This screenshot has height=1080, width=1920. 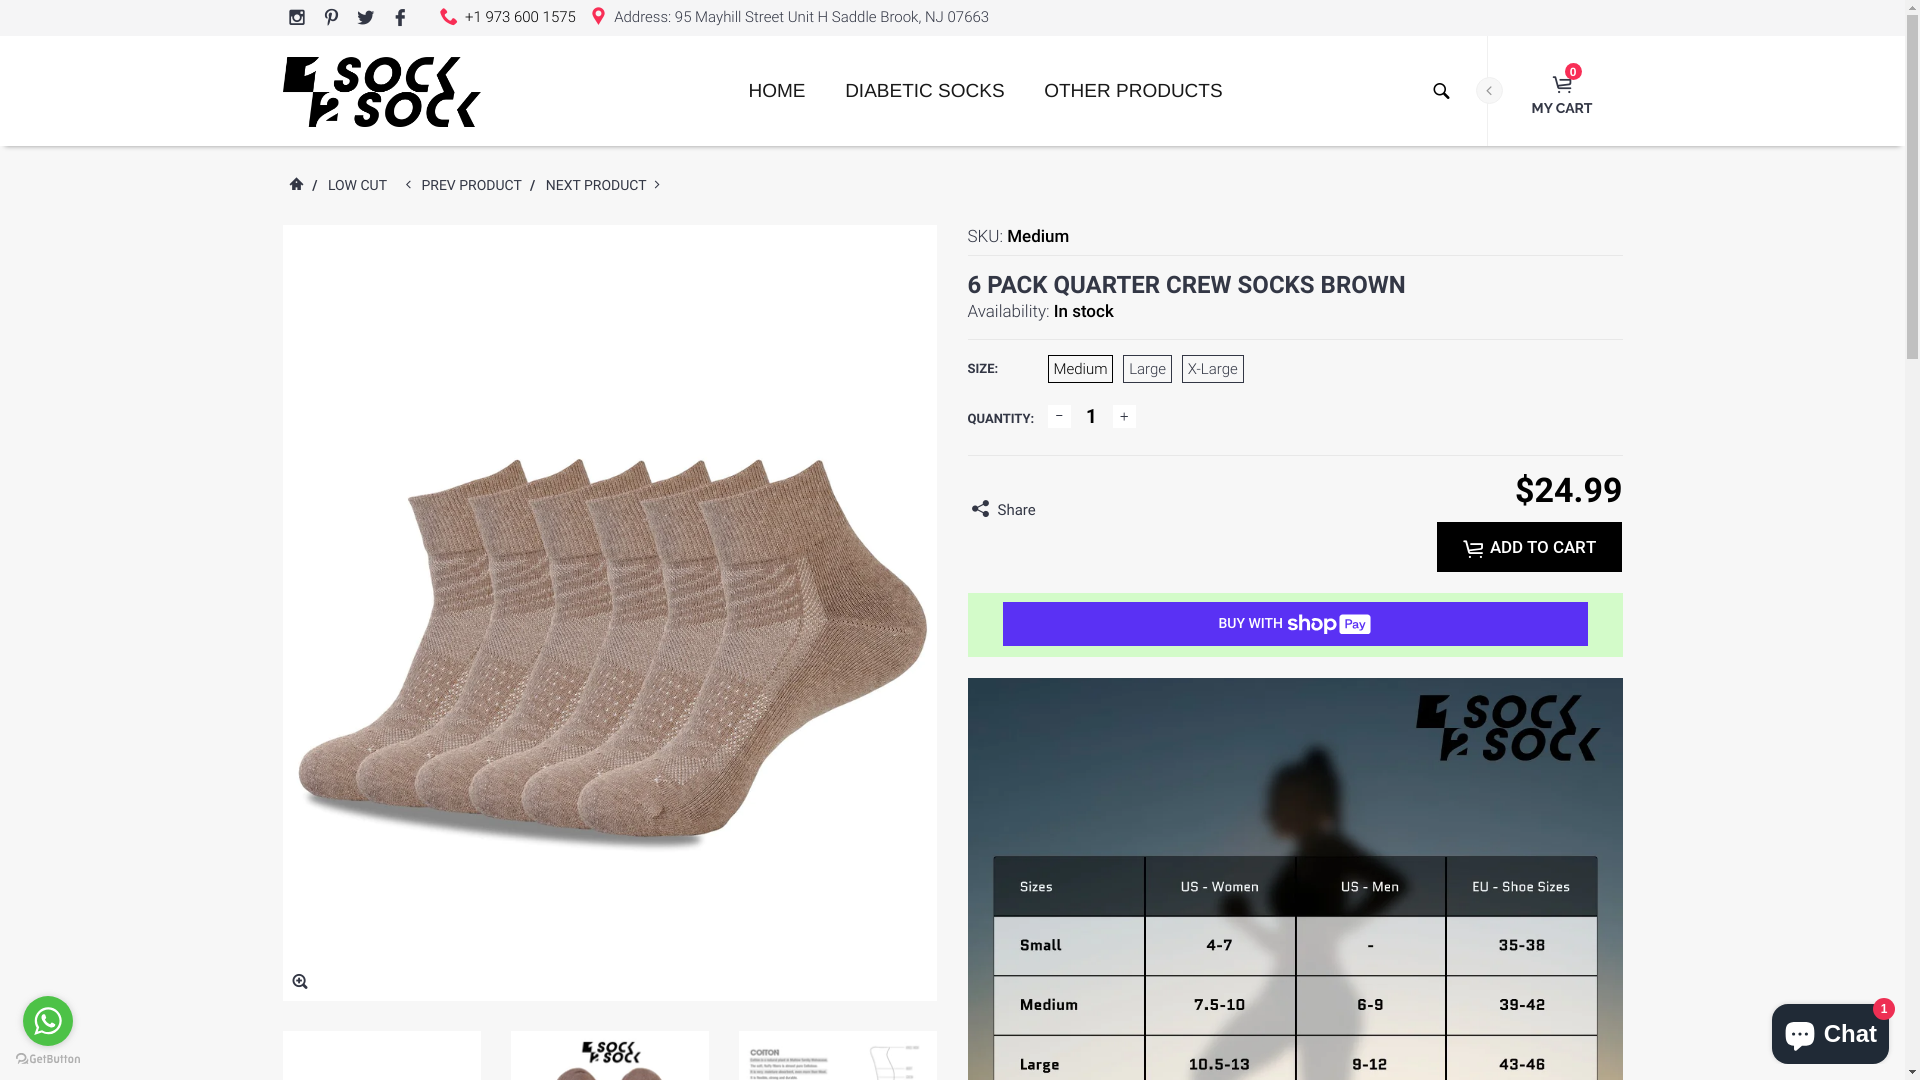 I want to click on LOW CUT, so click(x=356, y=186).